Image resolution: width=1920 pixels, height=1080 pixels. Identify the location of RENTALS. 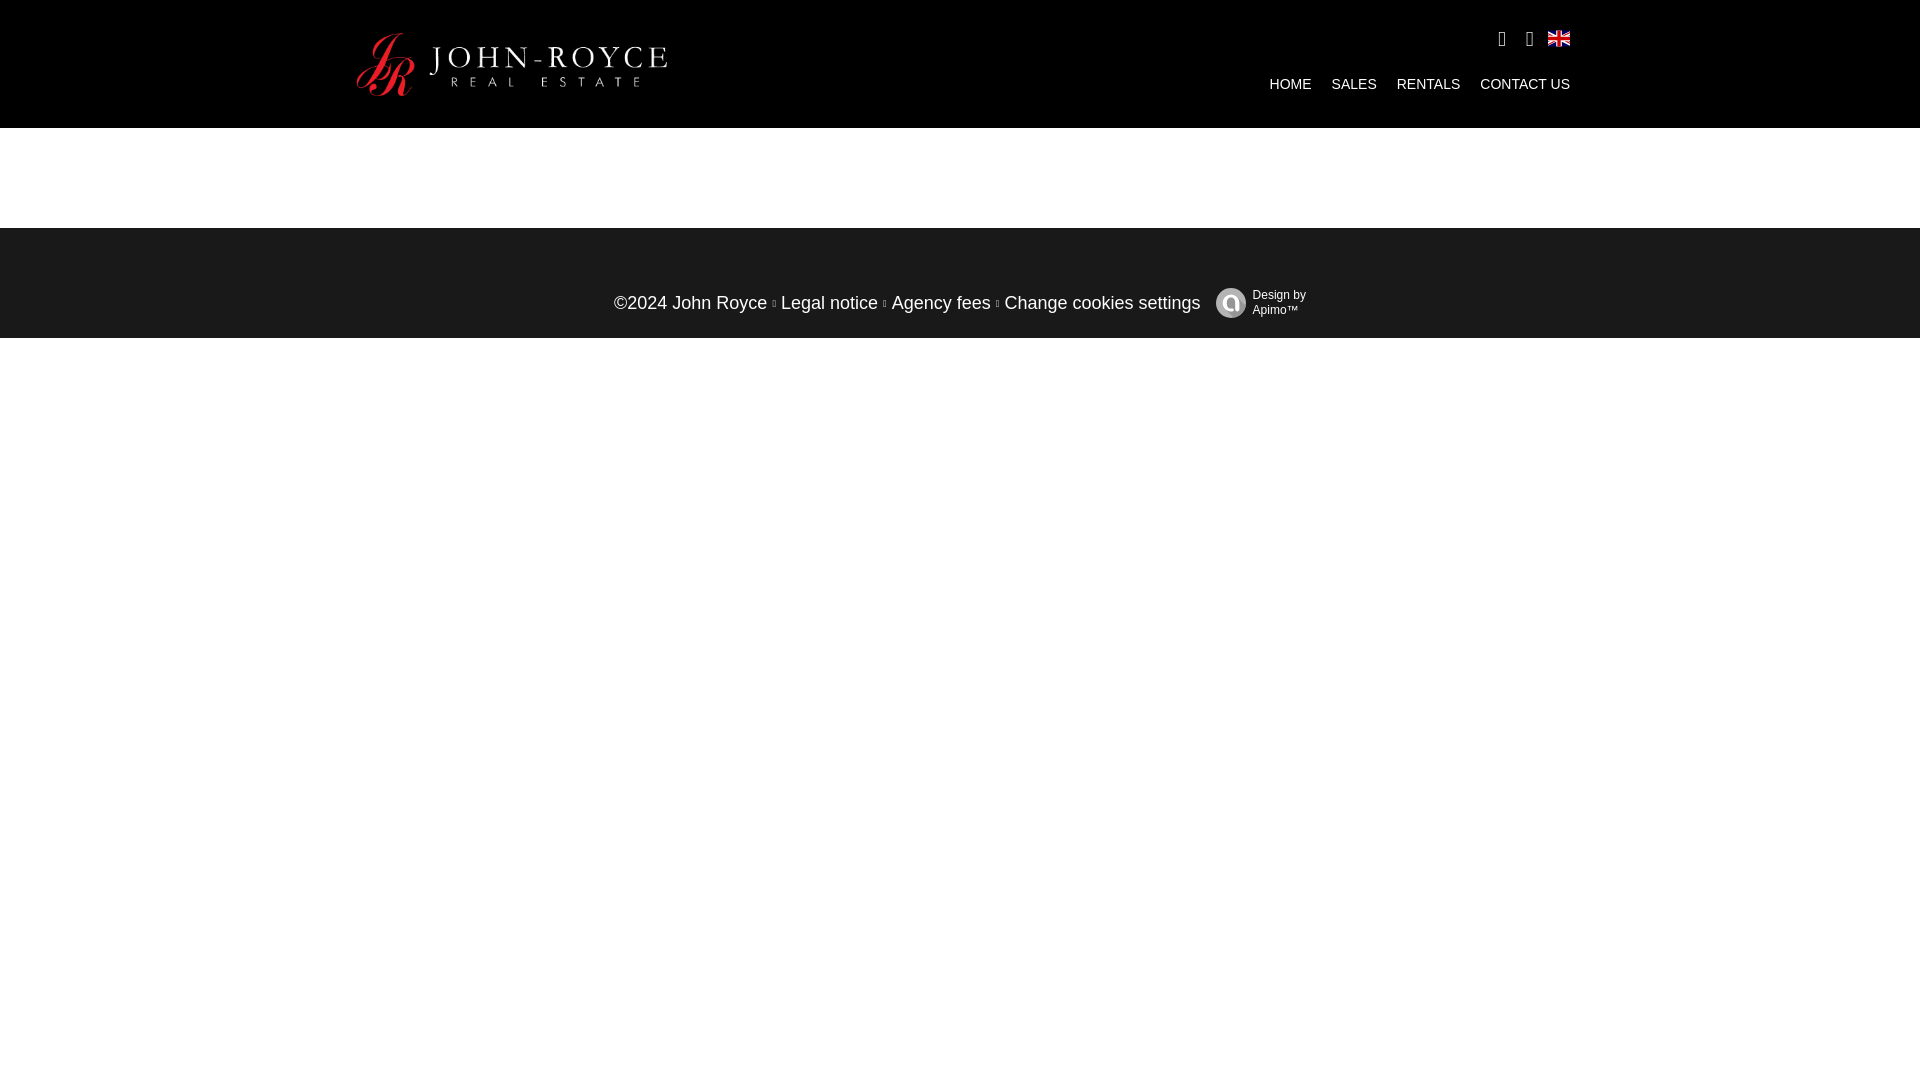
(1429, 83).